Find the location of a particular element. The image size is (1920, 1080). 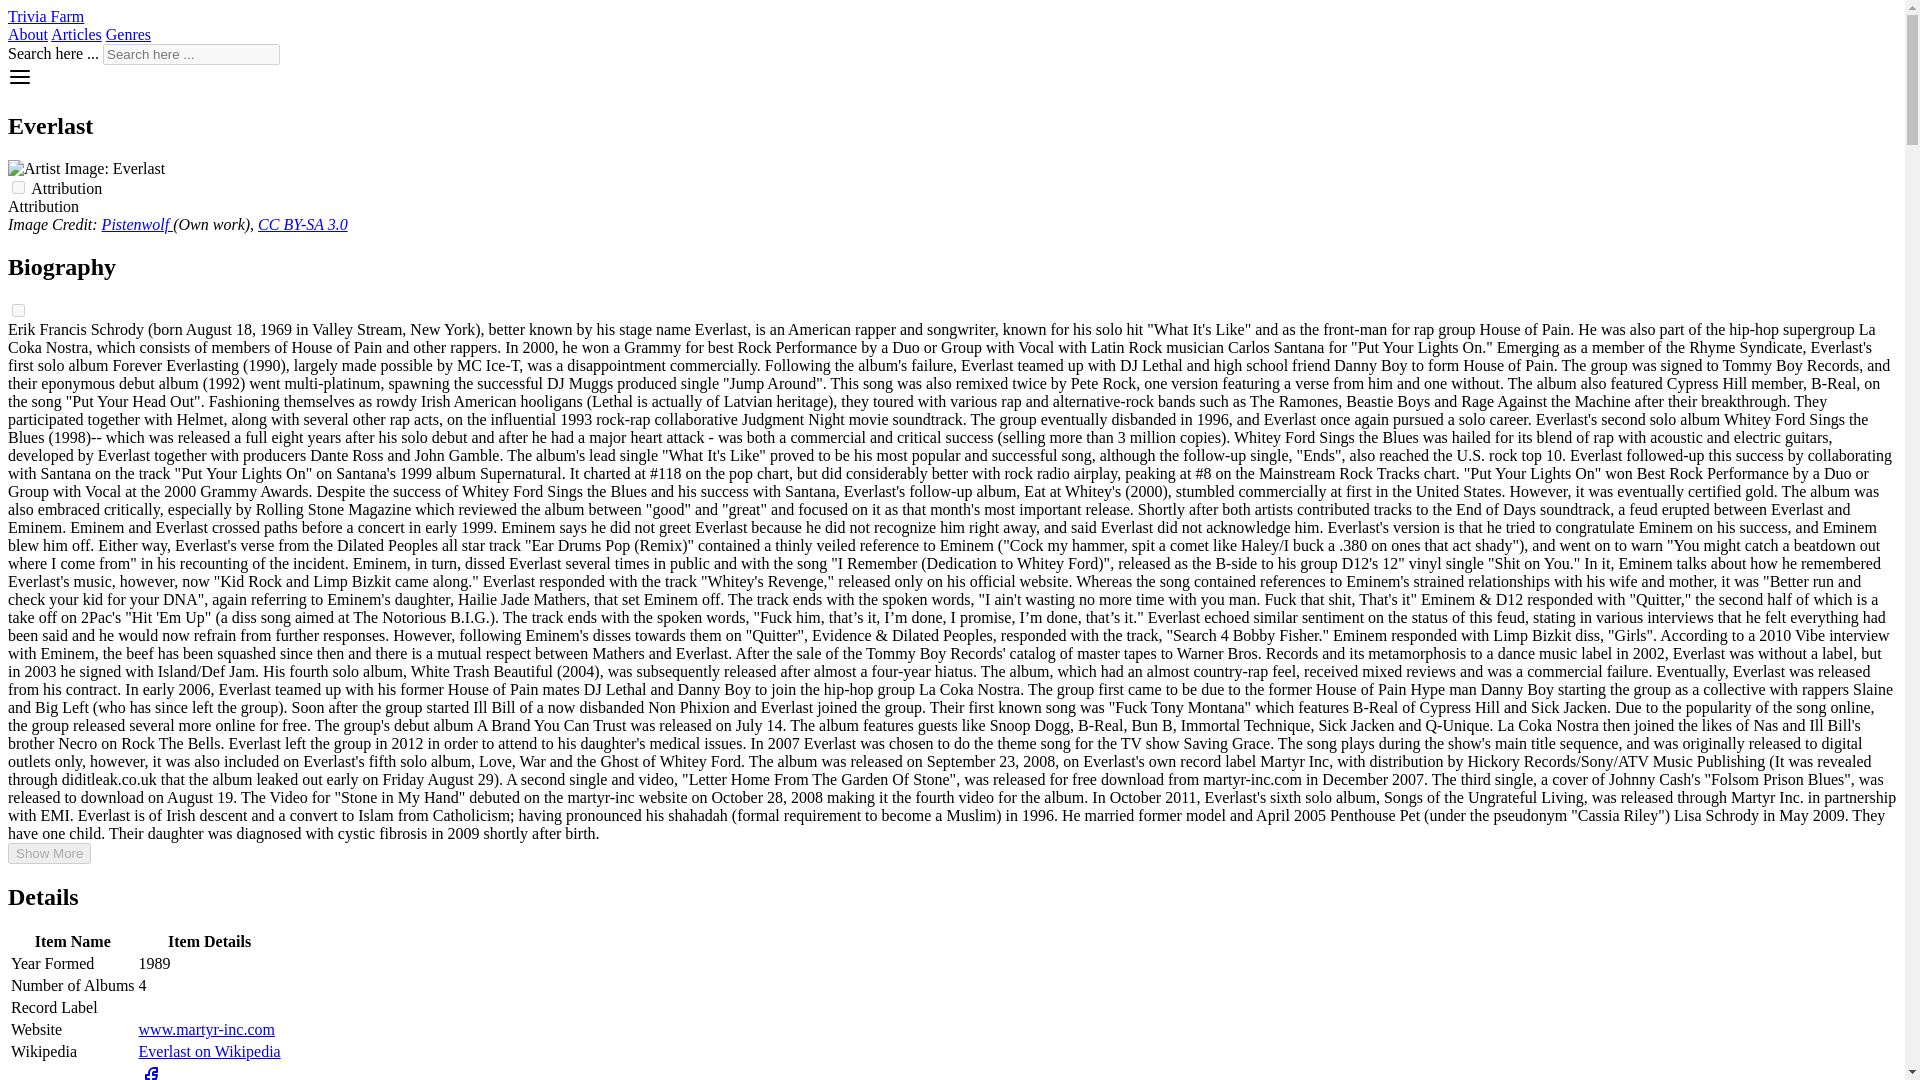

Genres is located at coordinates (128, 34).